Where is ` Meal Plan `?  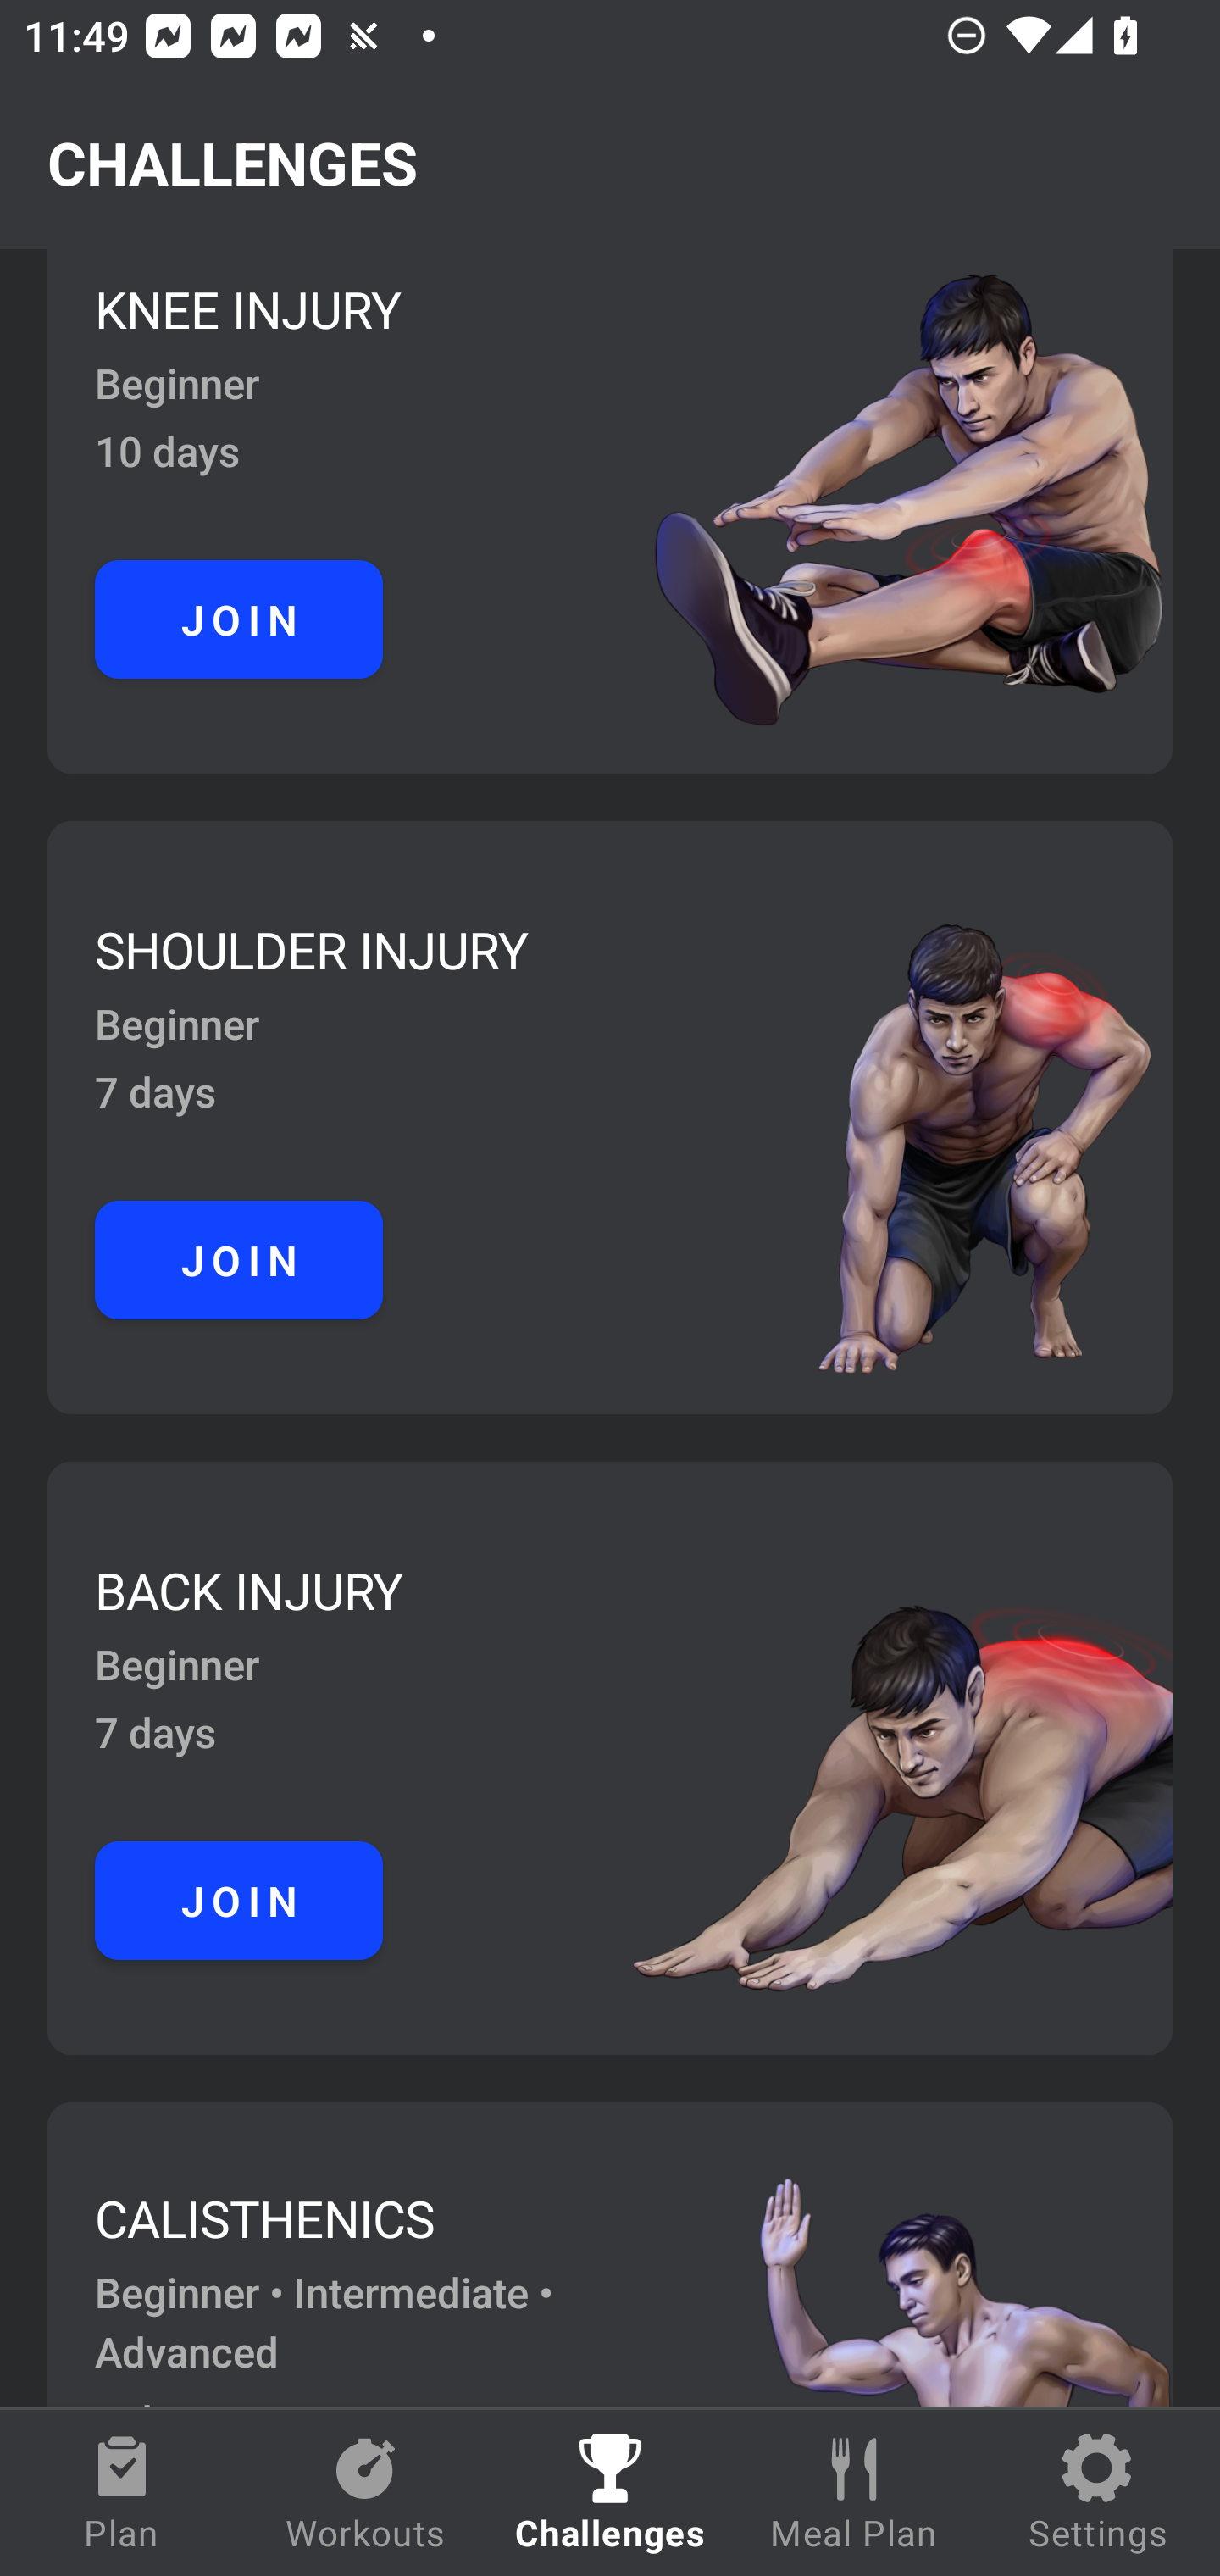
 Meal Plan  is located at coordinates (854, 2493).